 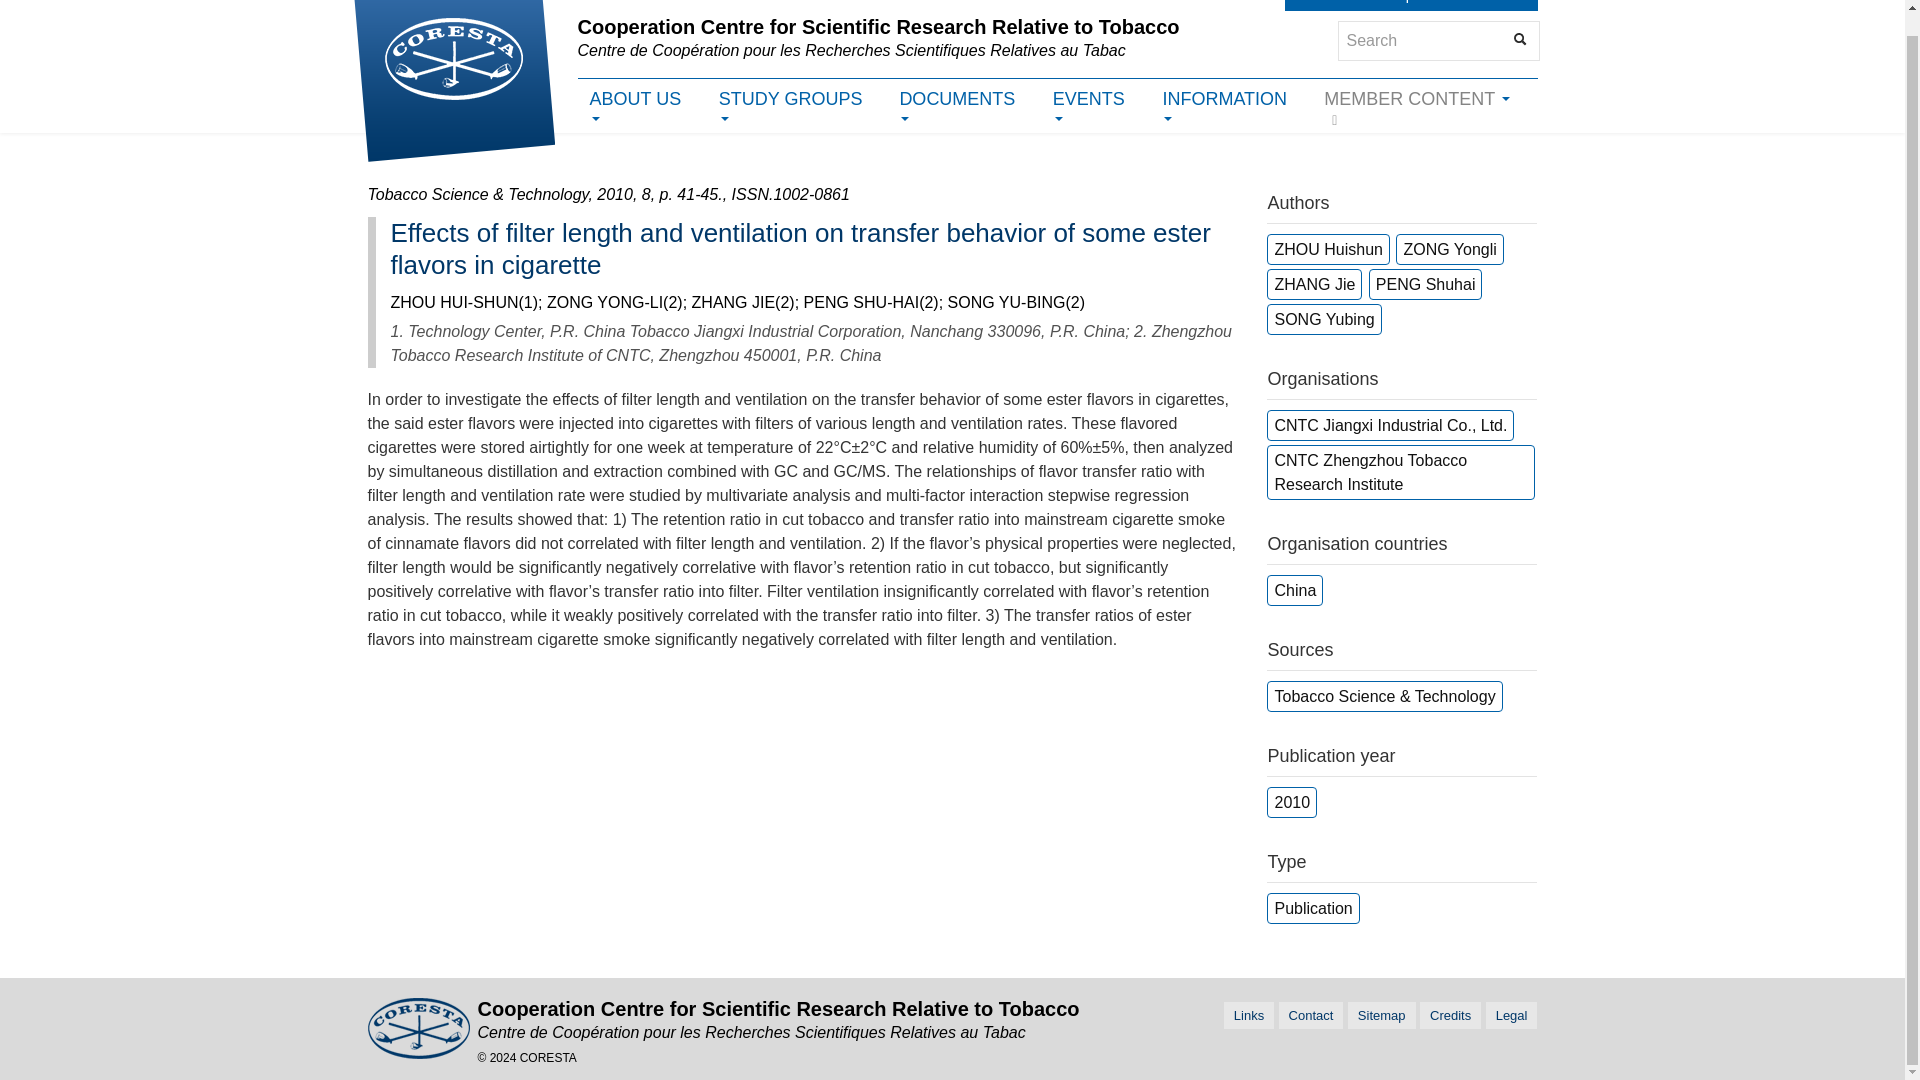 I want to click on Member Access, so click(x=1475, y=5).